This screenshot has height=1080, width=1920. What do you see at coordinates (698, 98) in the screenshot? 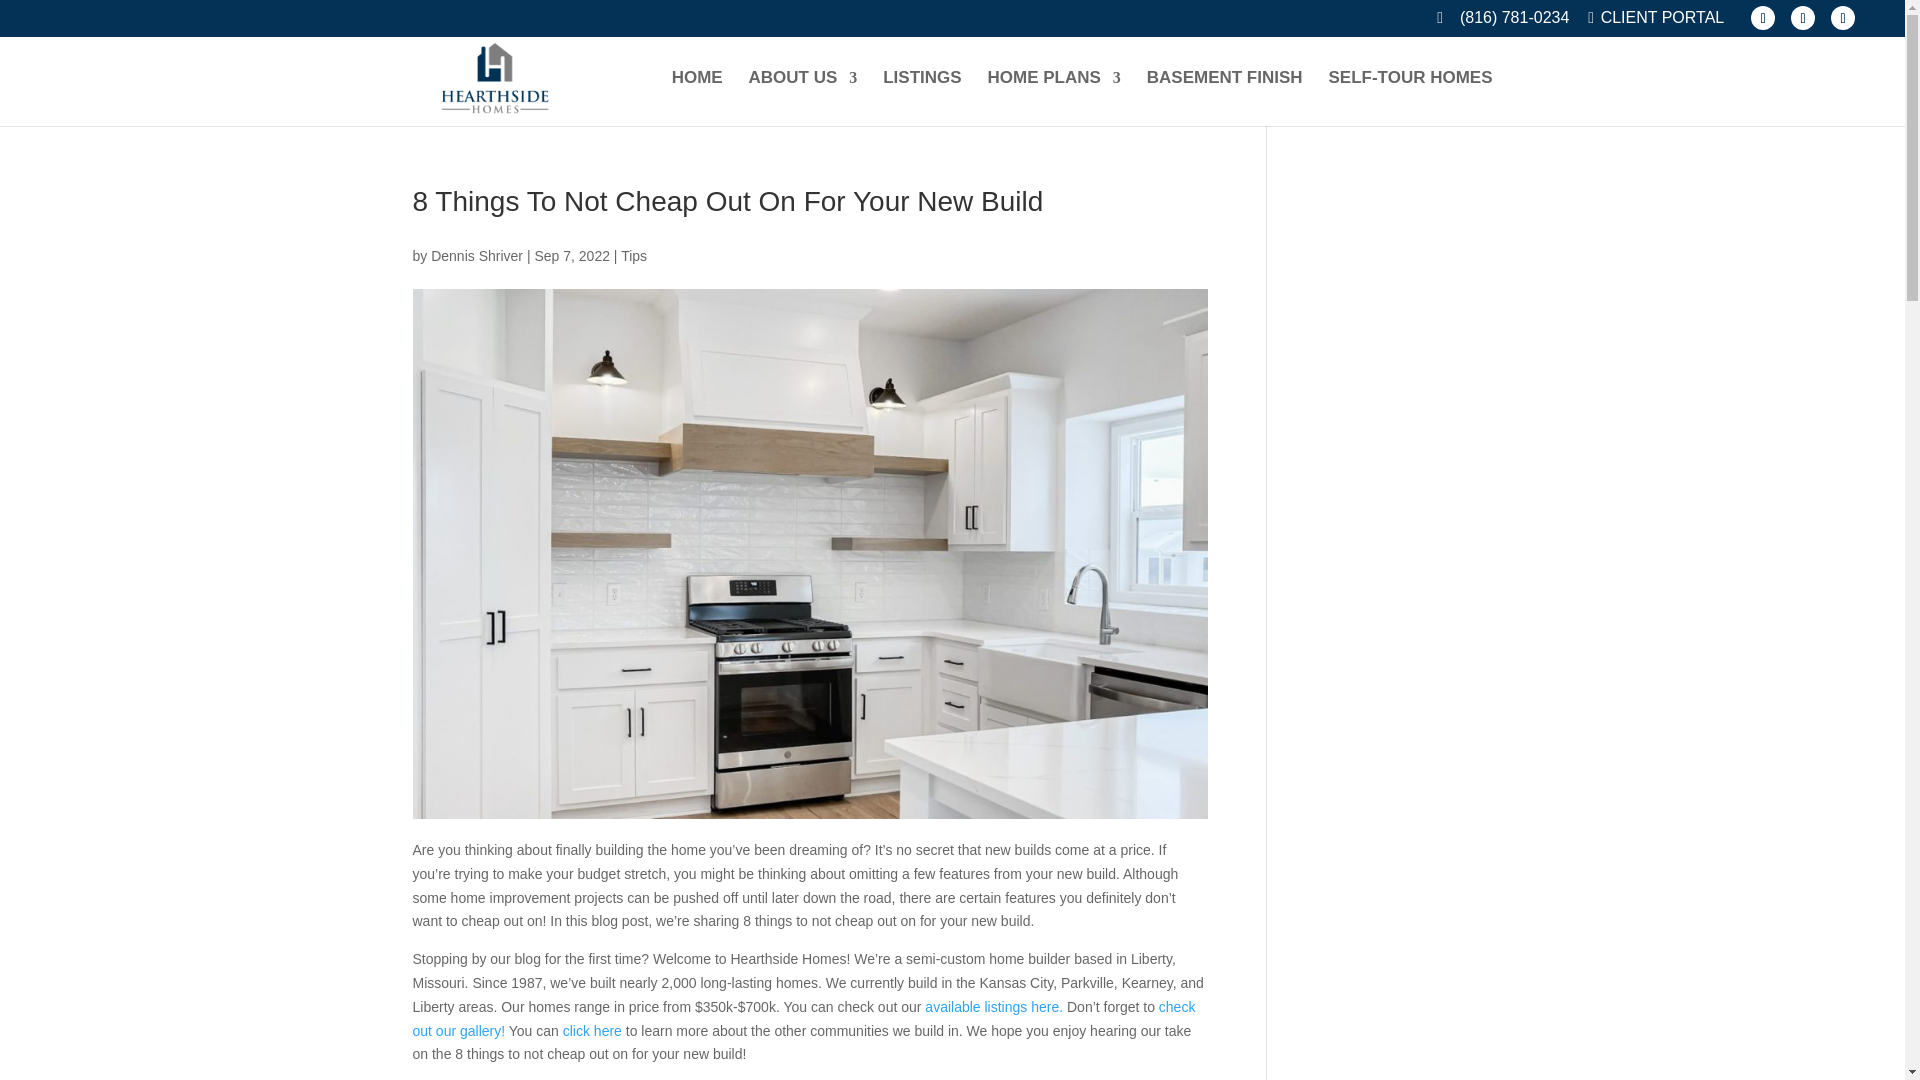
I see `HOME` at bounding box center [698, 98].